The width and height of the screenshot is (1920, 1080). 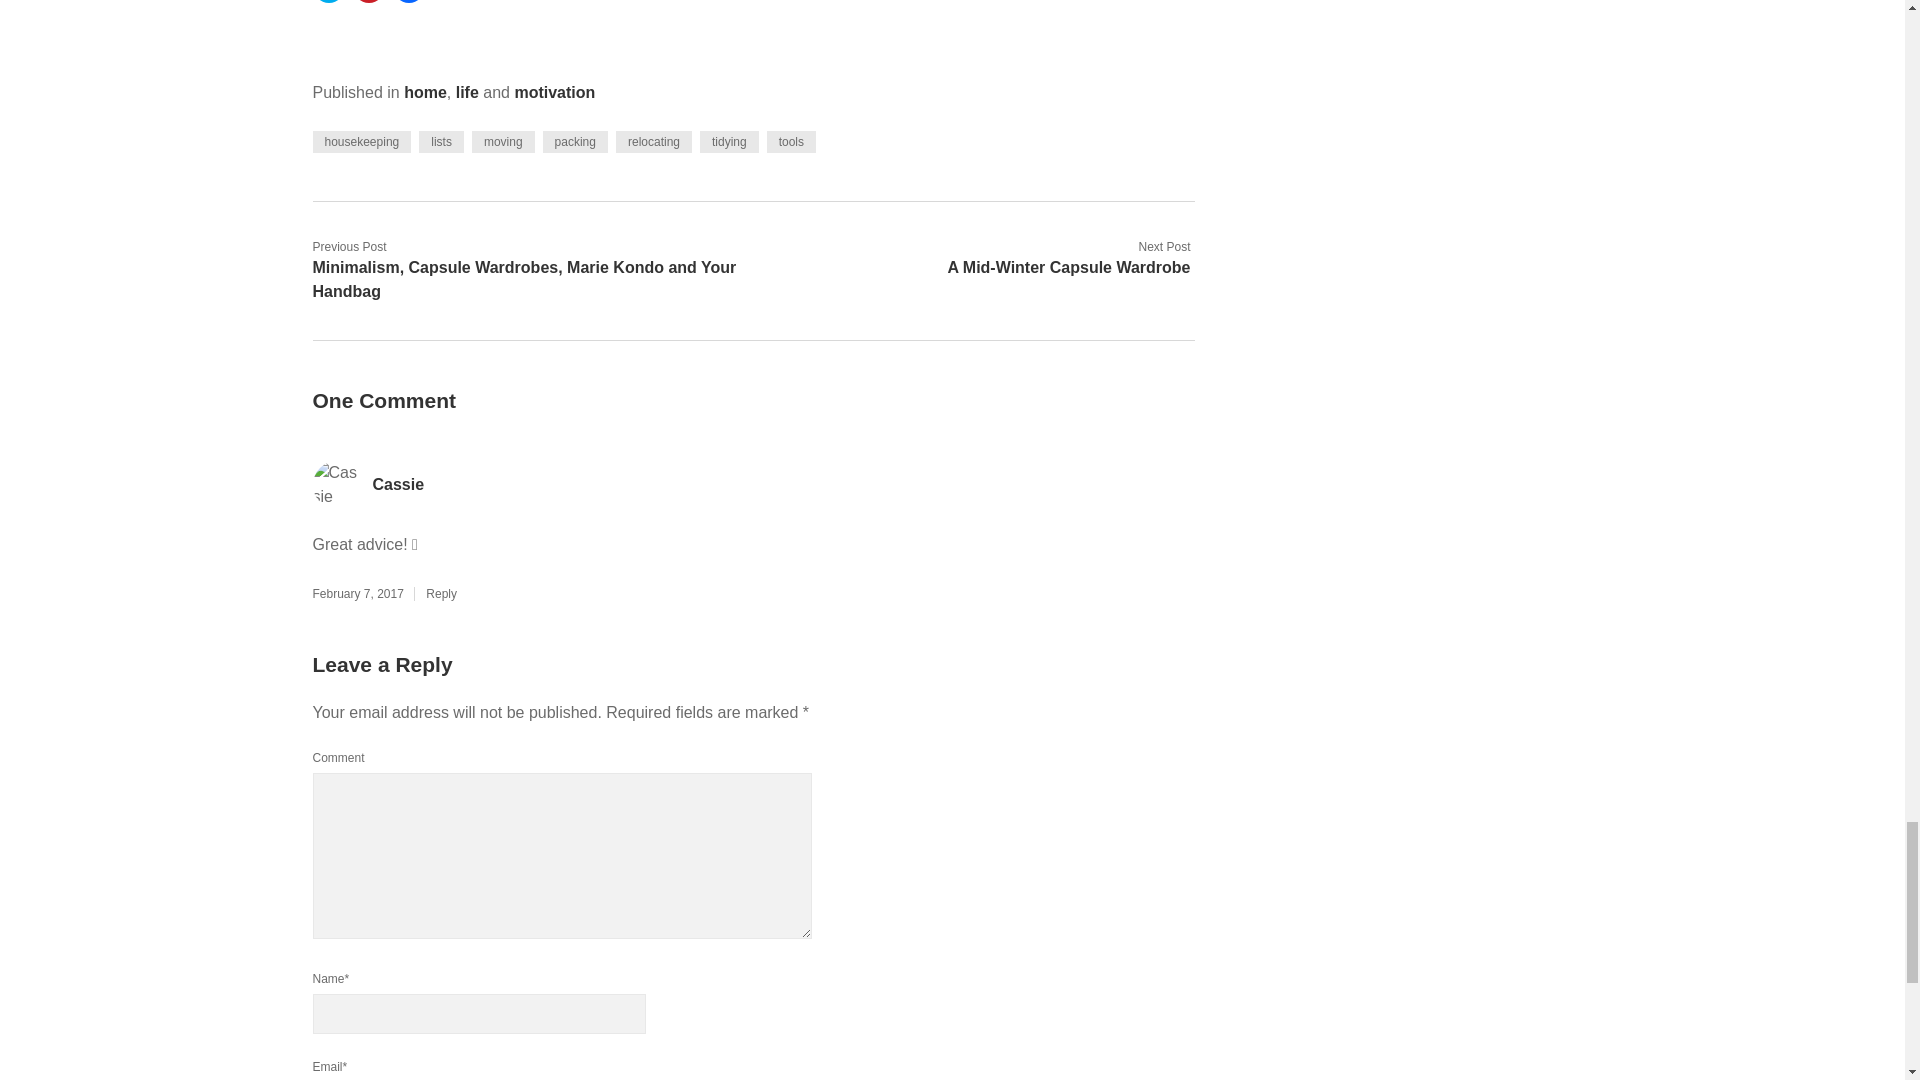 What do you see at coordinates (1068, 268) in the screenshot?
I see `A Mid-Winter Capsule Wardrobe` at bounding box center [1068, 268].